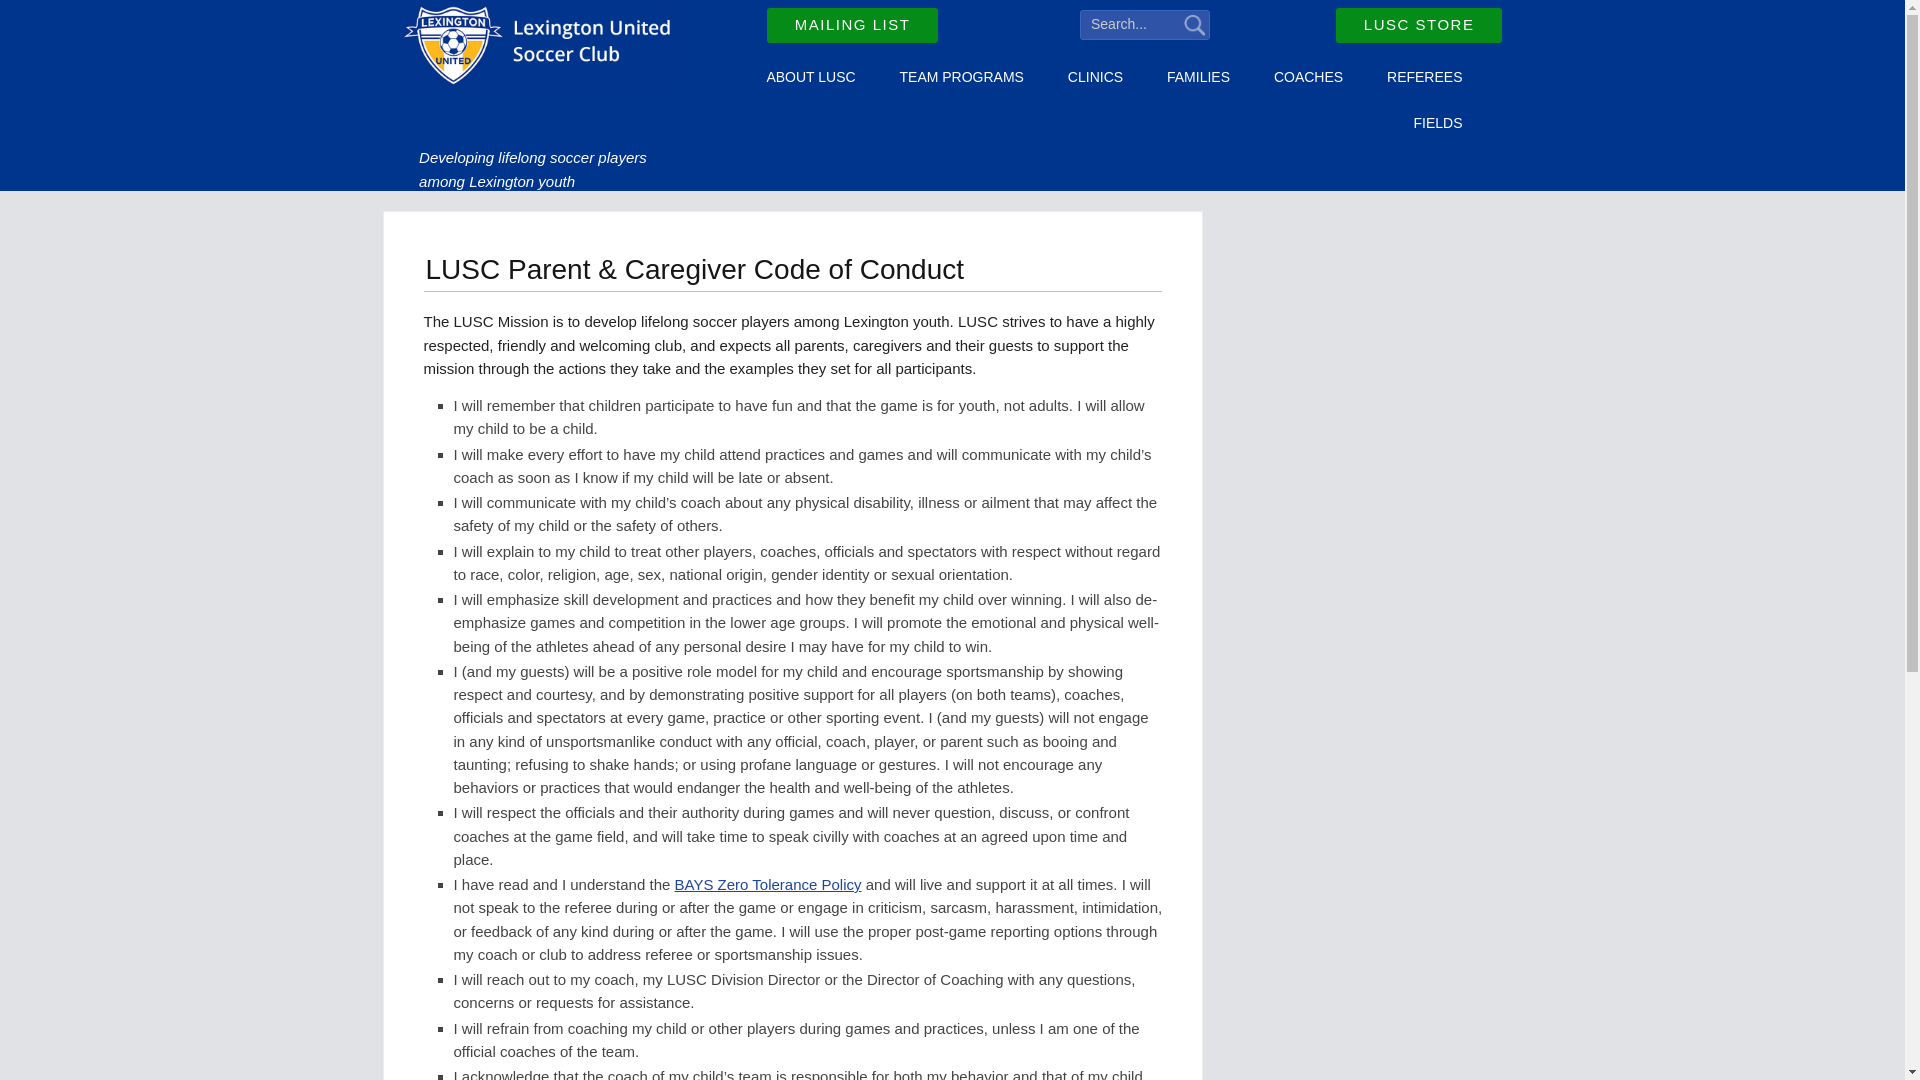 The width and height of the screenshot is (1920, 1080). Describe the element at coordinates (539, 50) in the screenshot. I see `Lexington United Soccer Club` at that location.